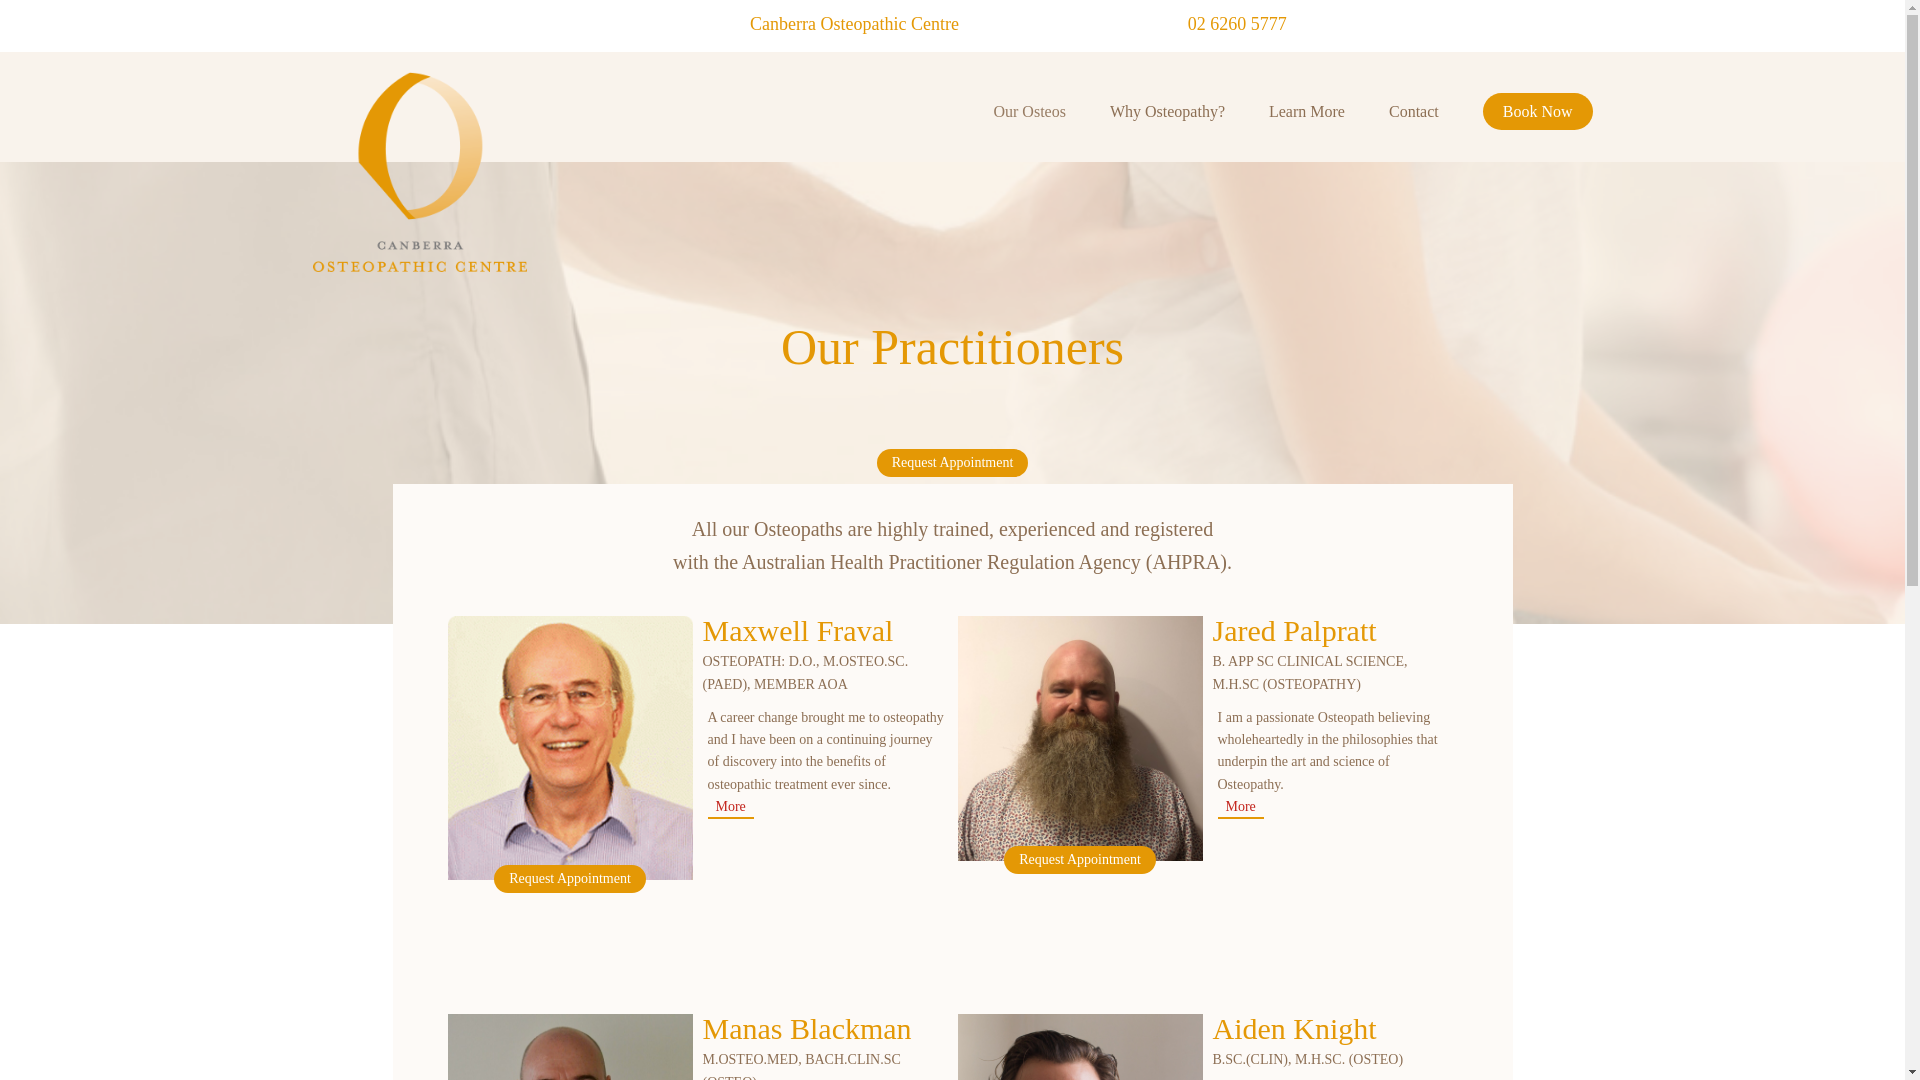  What do you see at coordinates (1167, 112) in the screenshot?
I see `Why Osteopathy?` at bounding box center [1167, 112].